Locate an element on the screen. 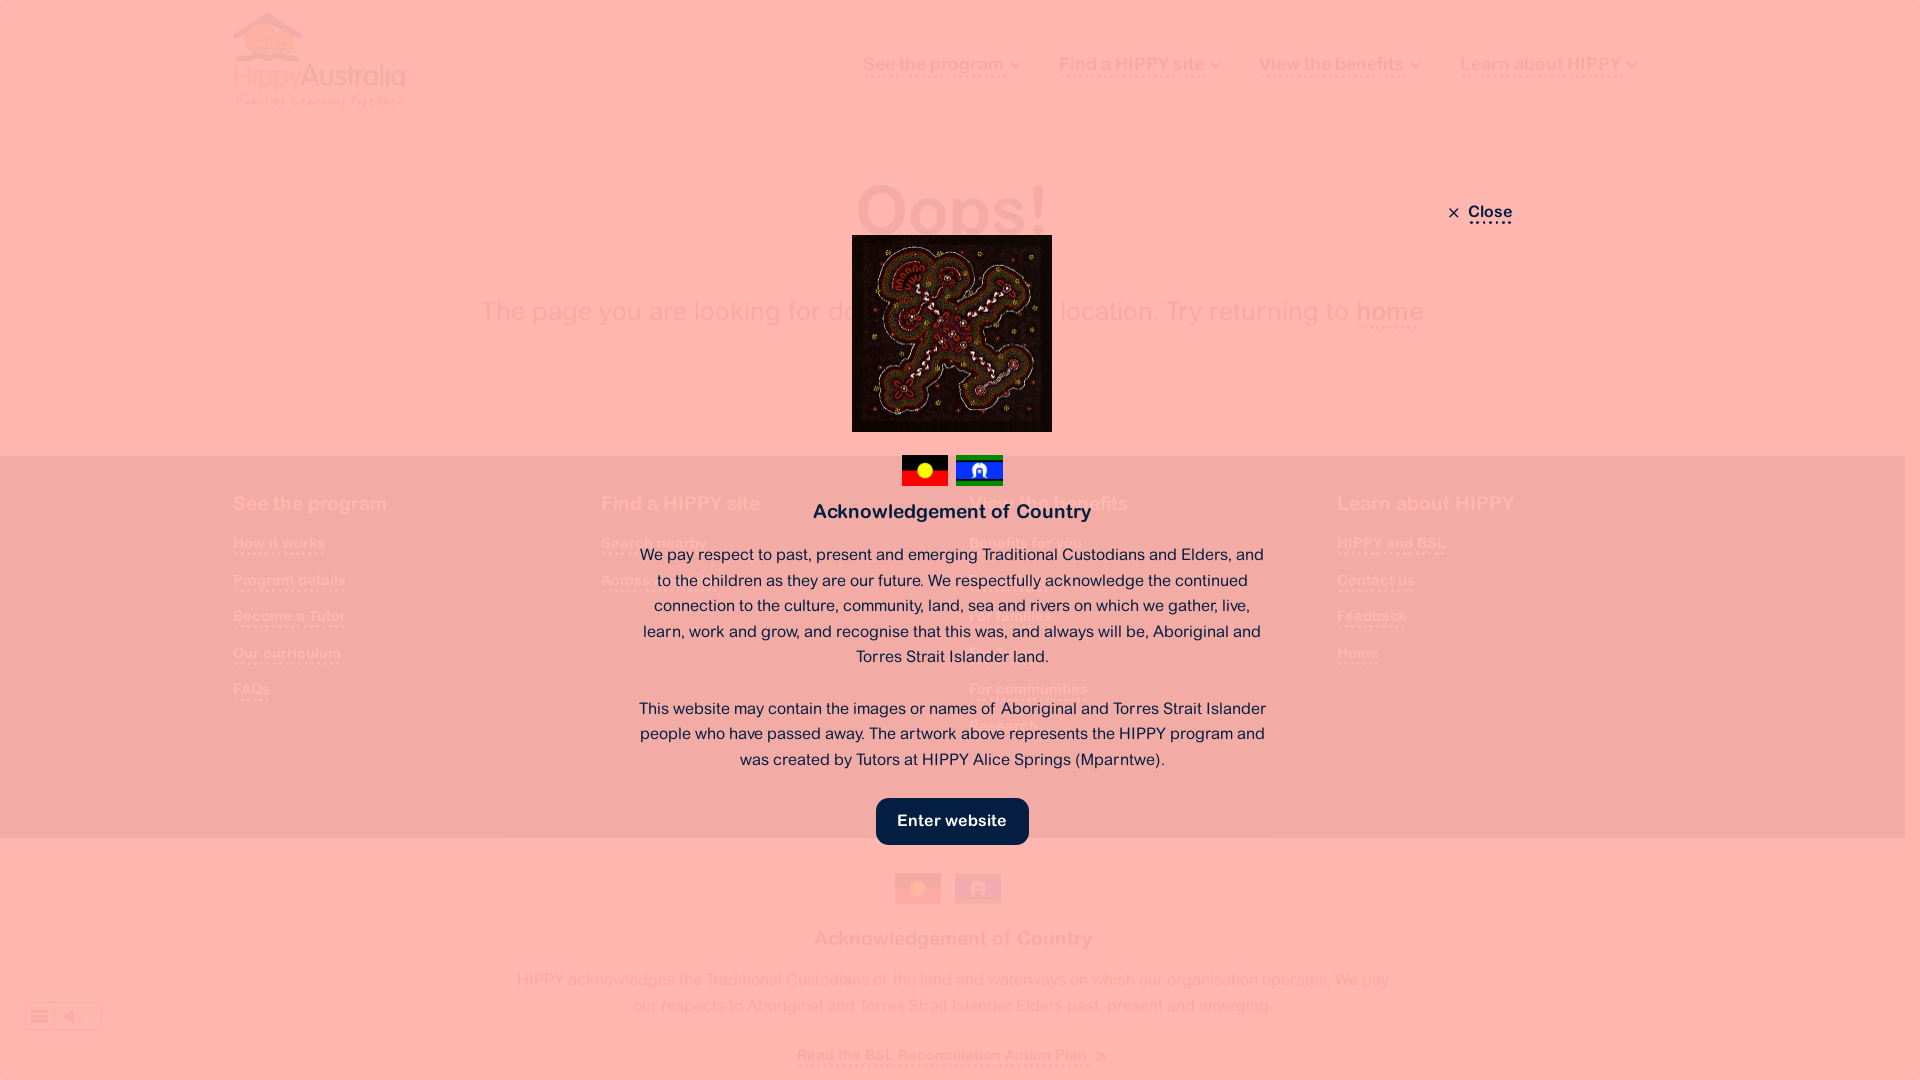 This screenshot has height=1080, width=1920. Become a Tutor is located at coordinates (288, 617).